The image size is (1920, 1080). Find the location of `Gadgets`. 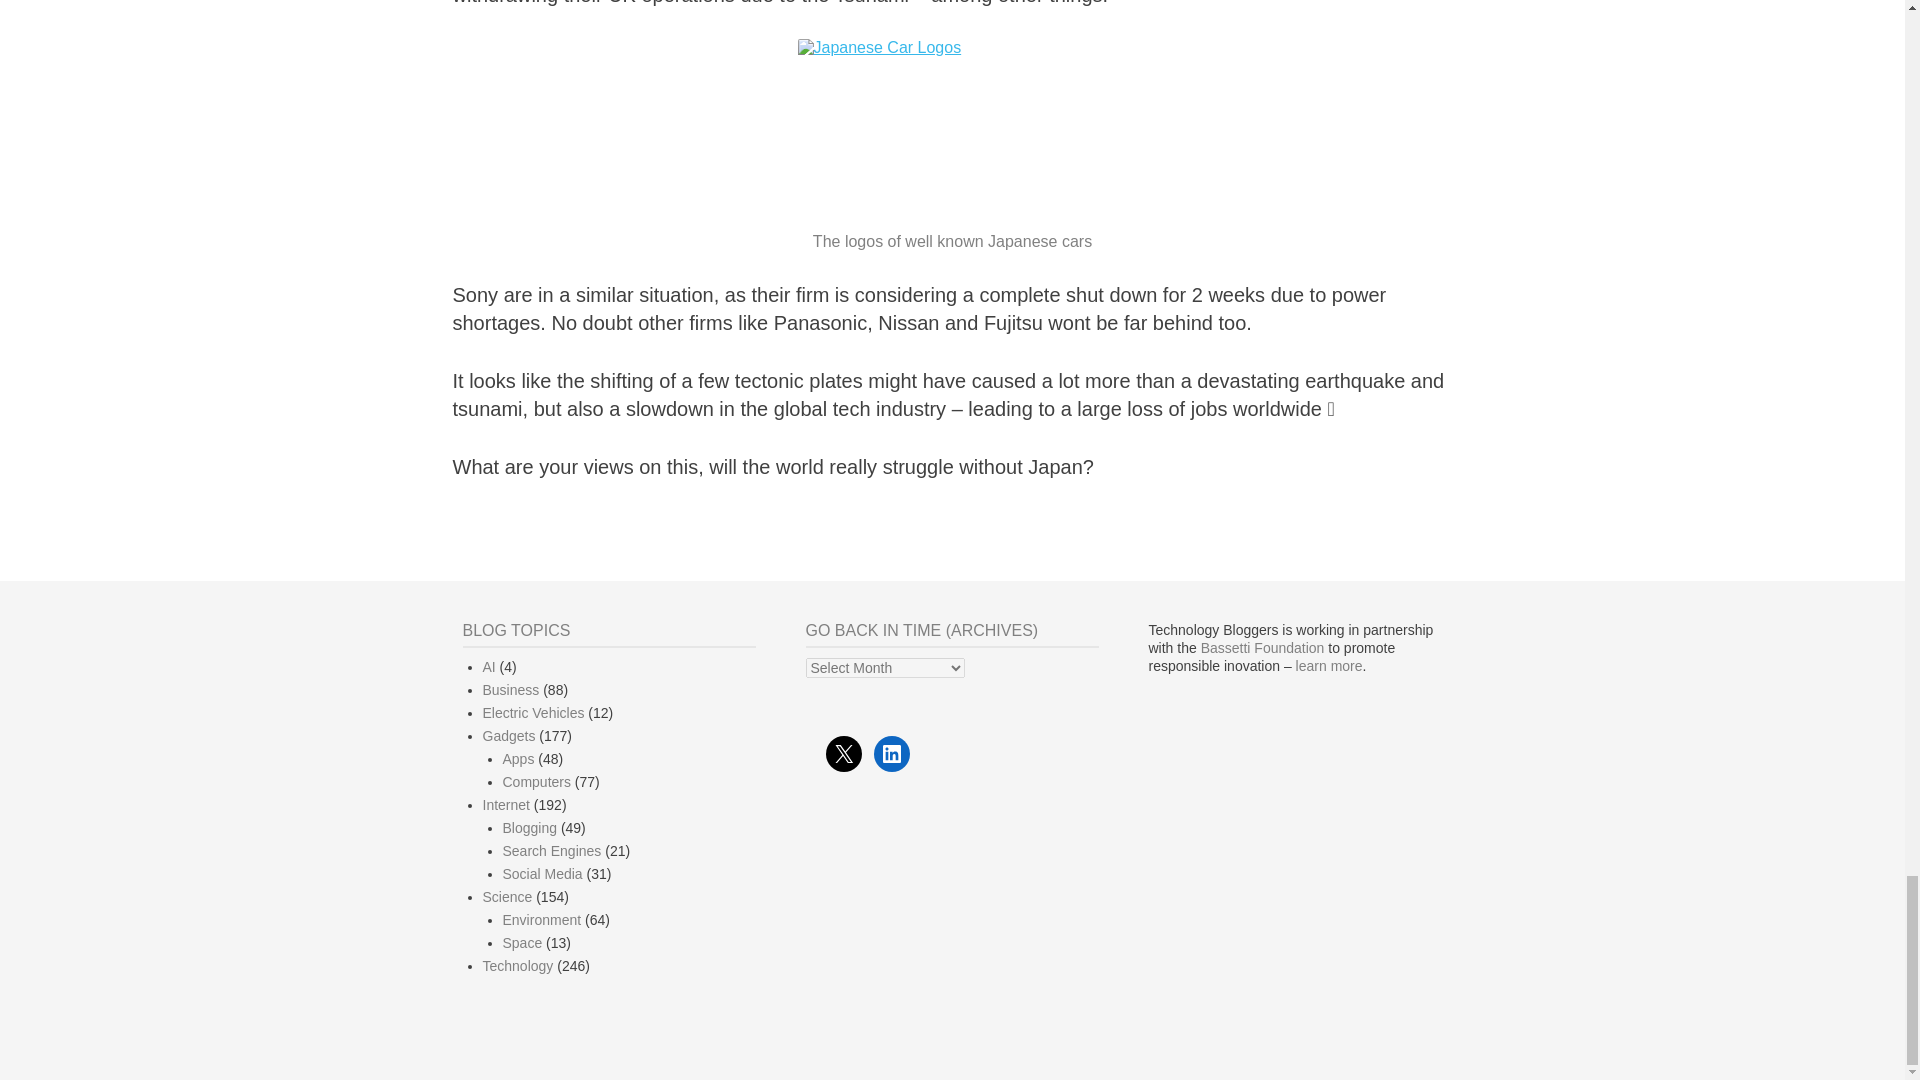

Gadgets is located at coordinates (508, 736).